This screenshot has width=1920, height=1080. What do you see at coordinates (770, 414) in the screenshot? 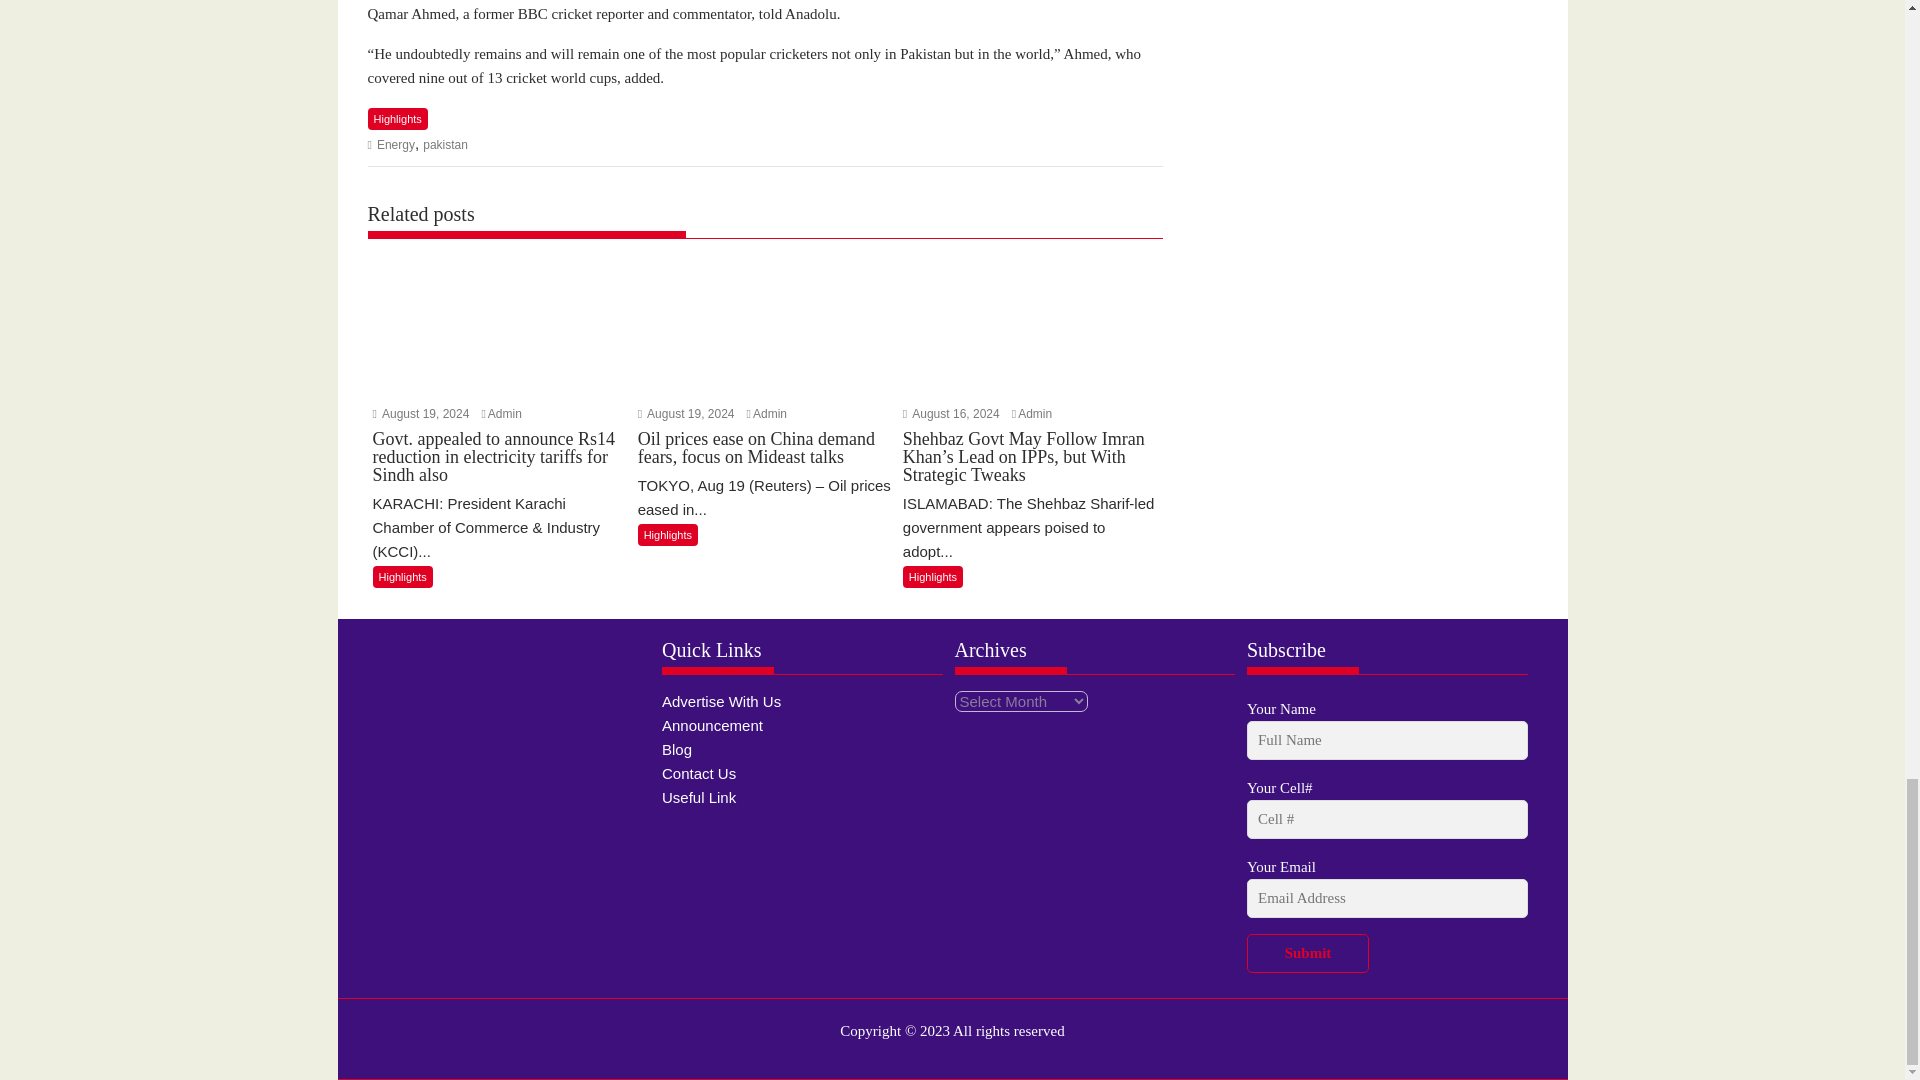
I see `Admin` at bounding box center [770, 414].